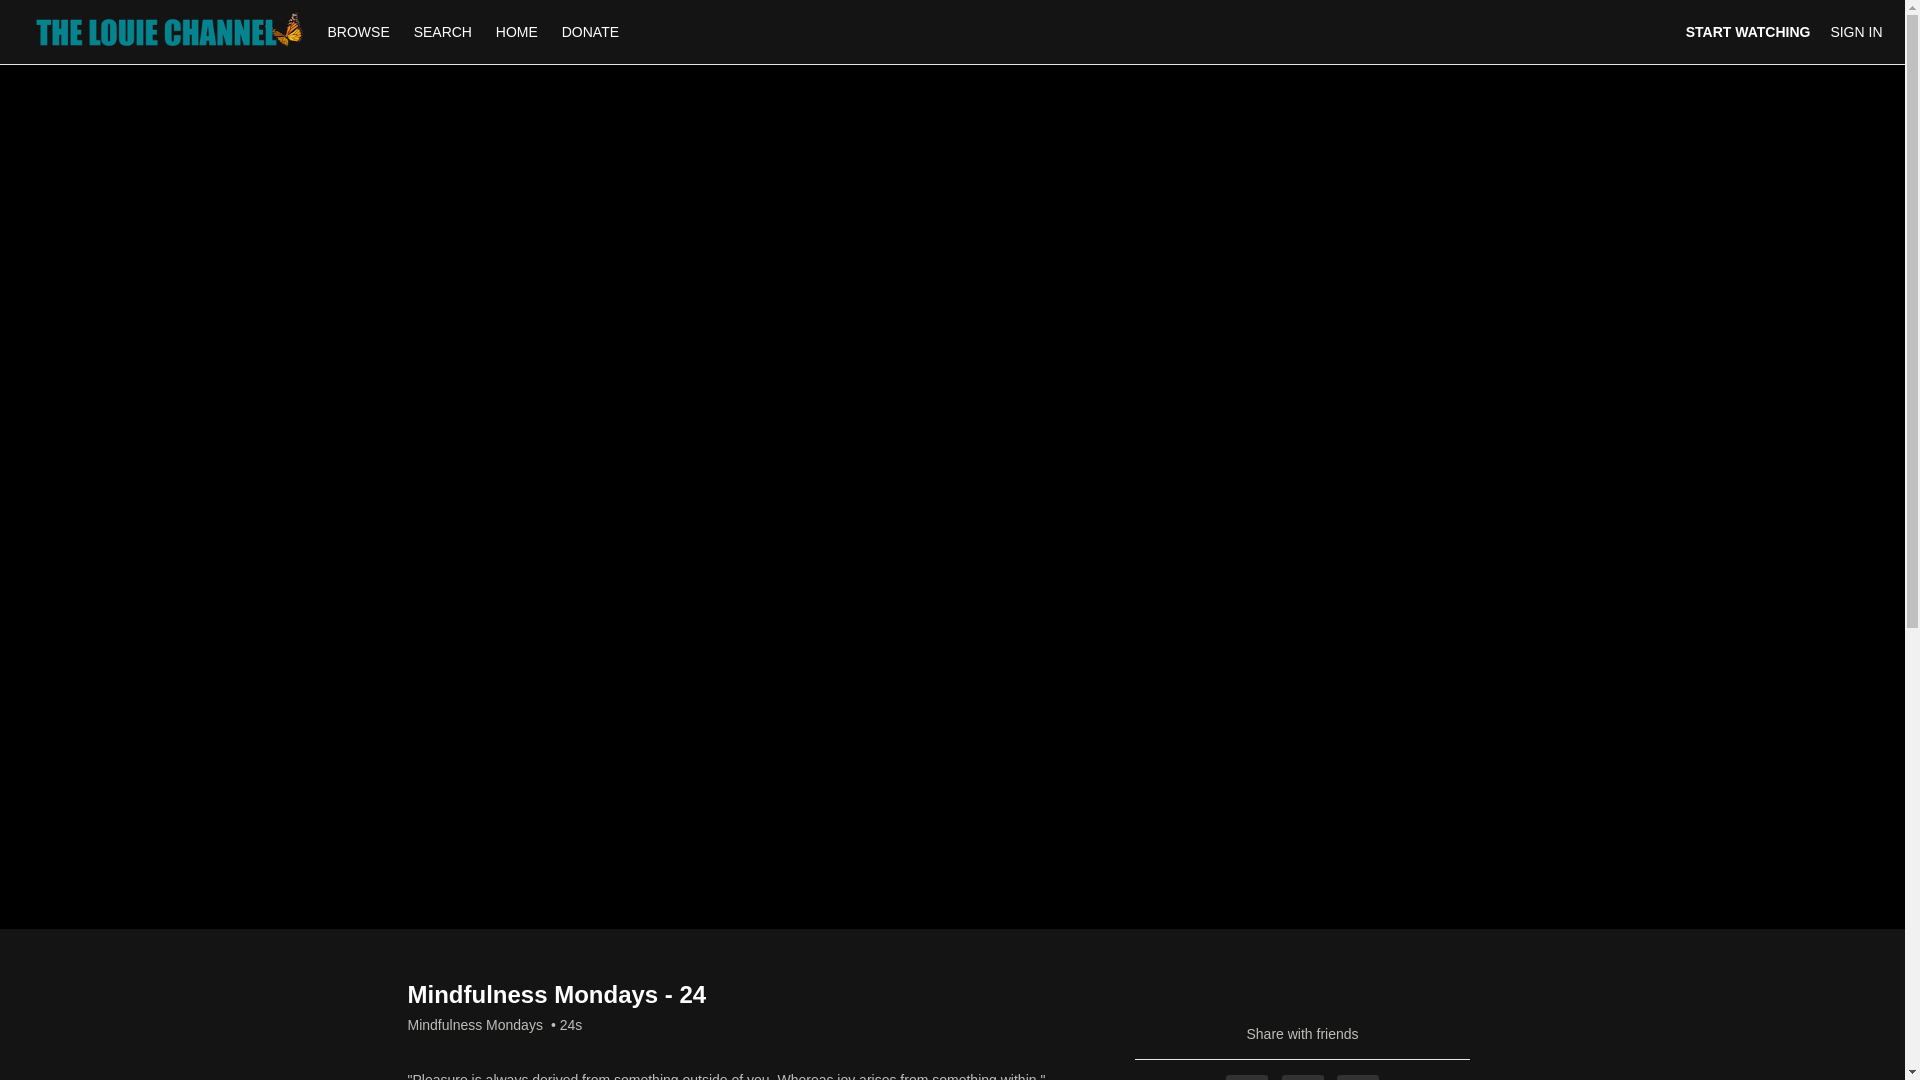 This screenshot has height=1080, width=1920. Describe the element at coordinates (475, 1024) in the screenshot. I see `Mindfulness Mondays` at that location.